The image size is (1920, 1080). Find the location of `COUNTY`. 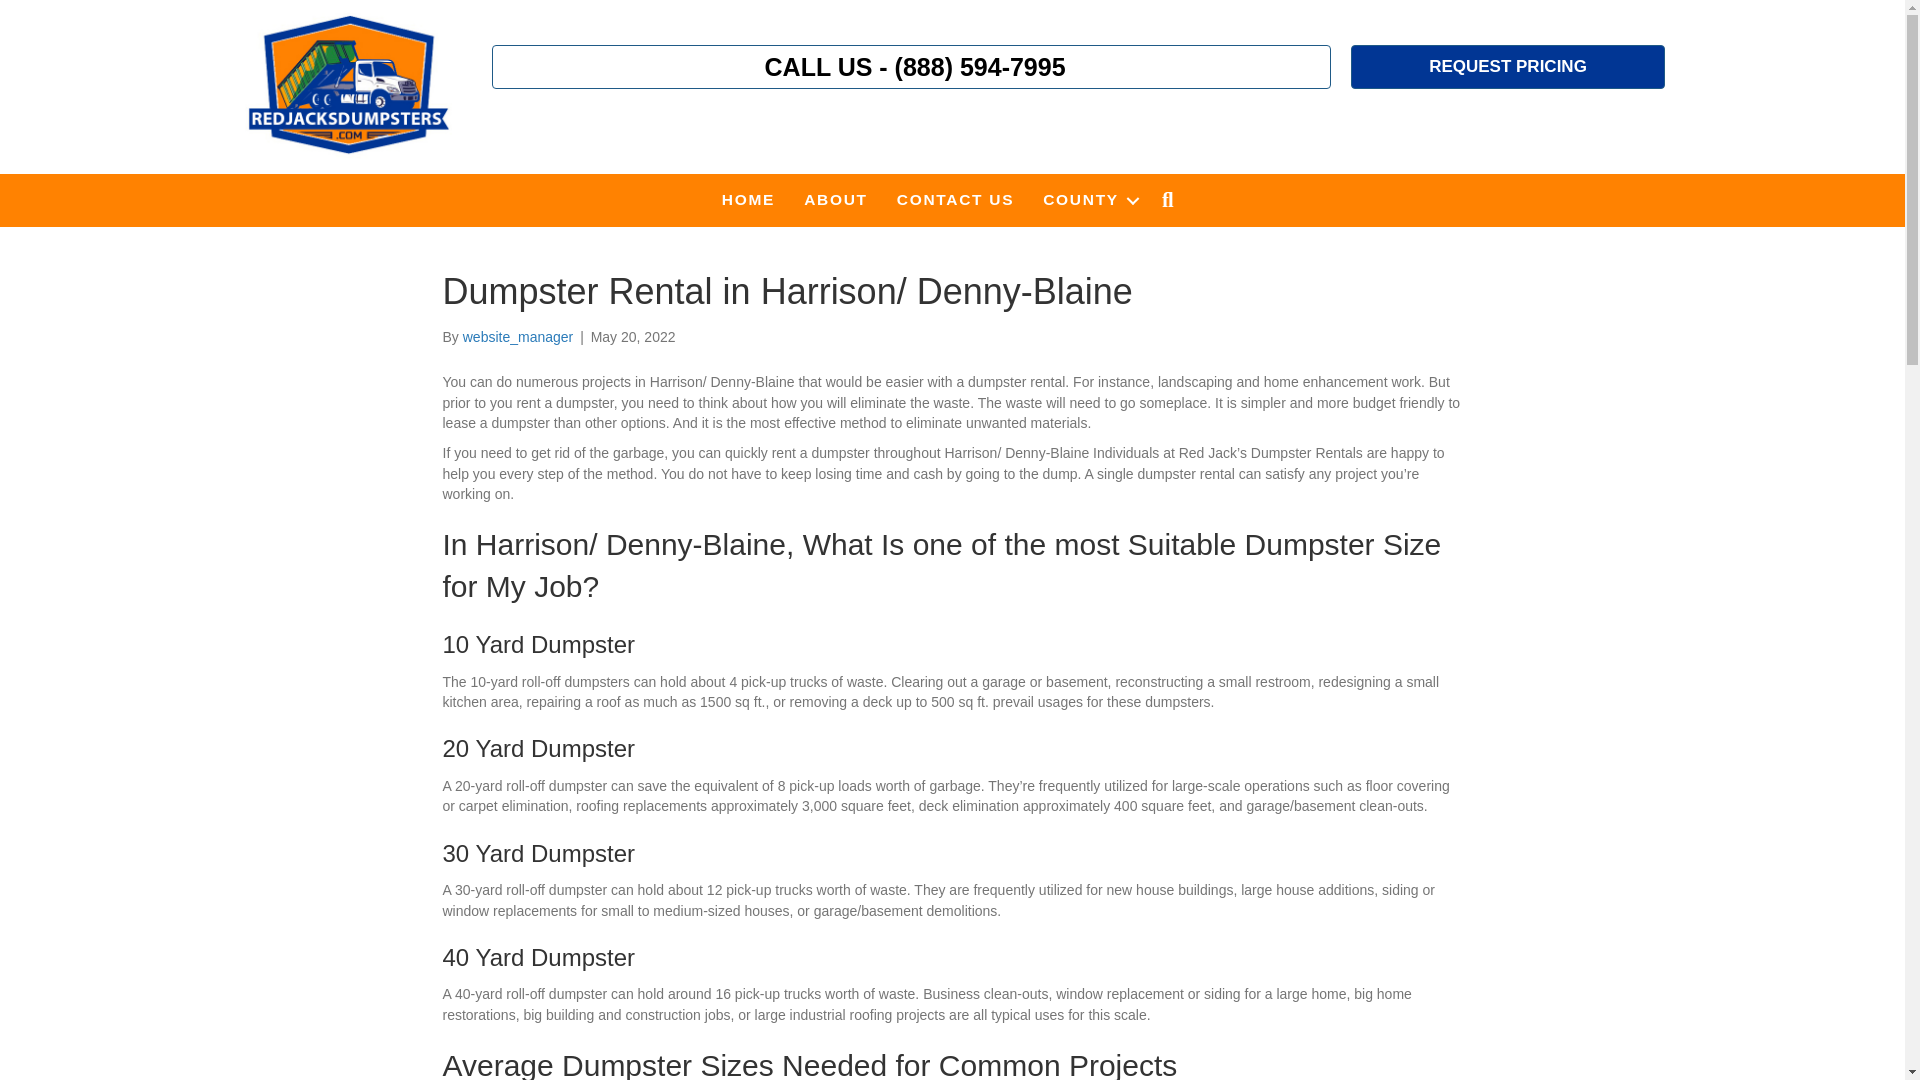

COUNTY is located at coordinates (1088, 199).